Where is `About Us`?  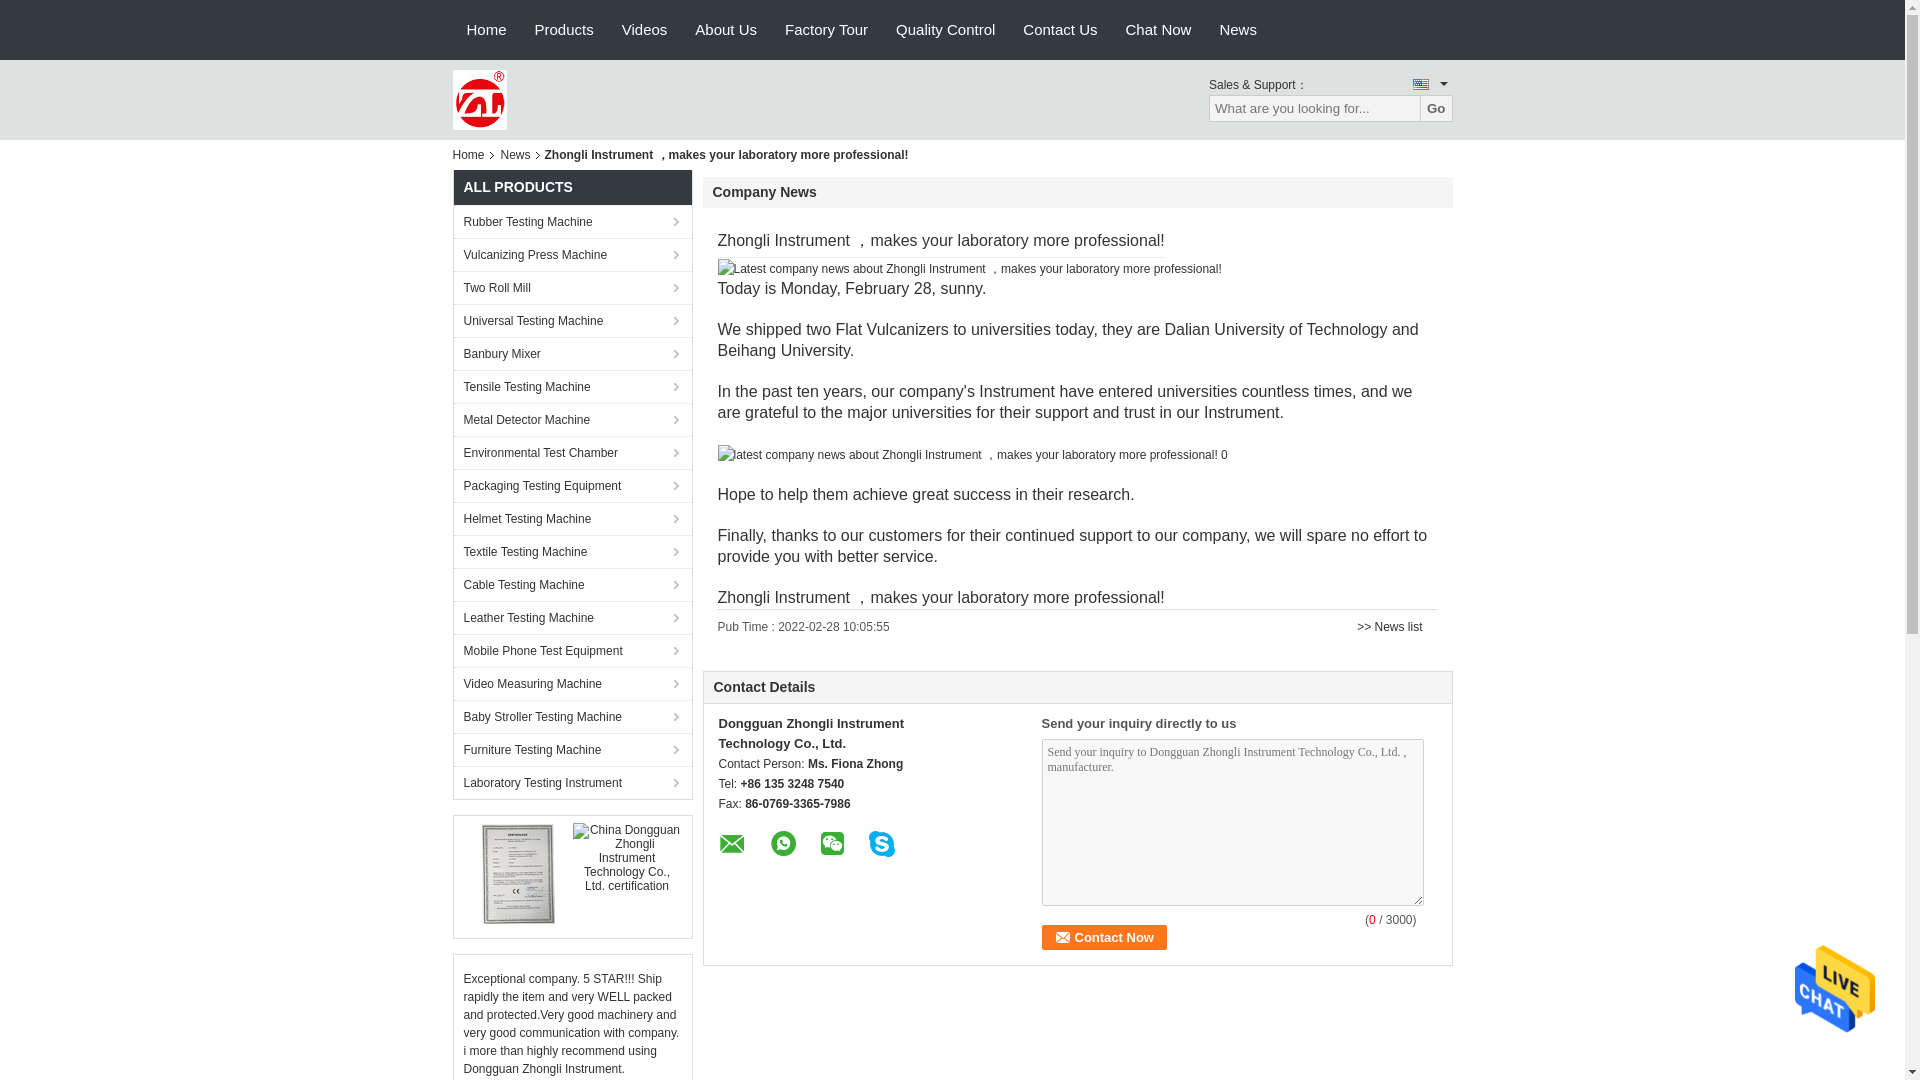 About Us is located at coordinates (726, 30).